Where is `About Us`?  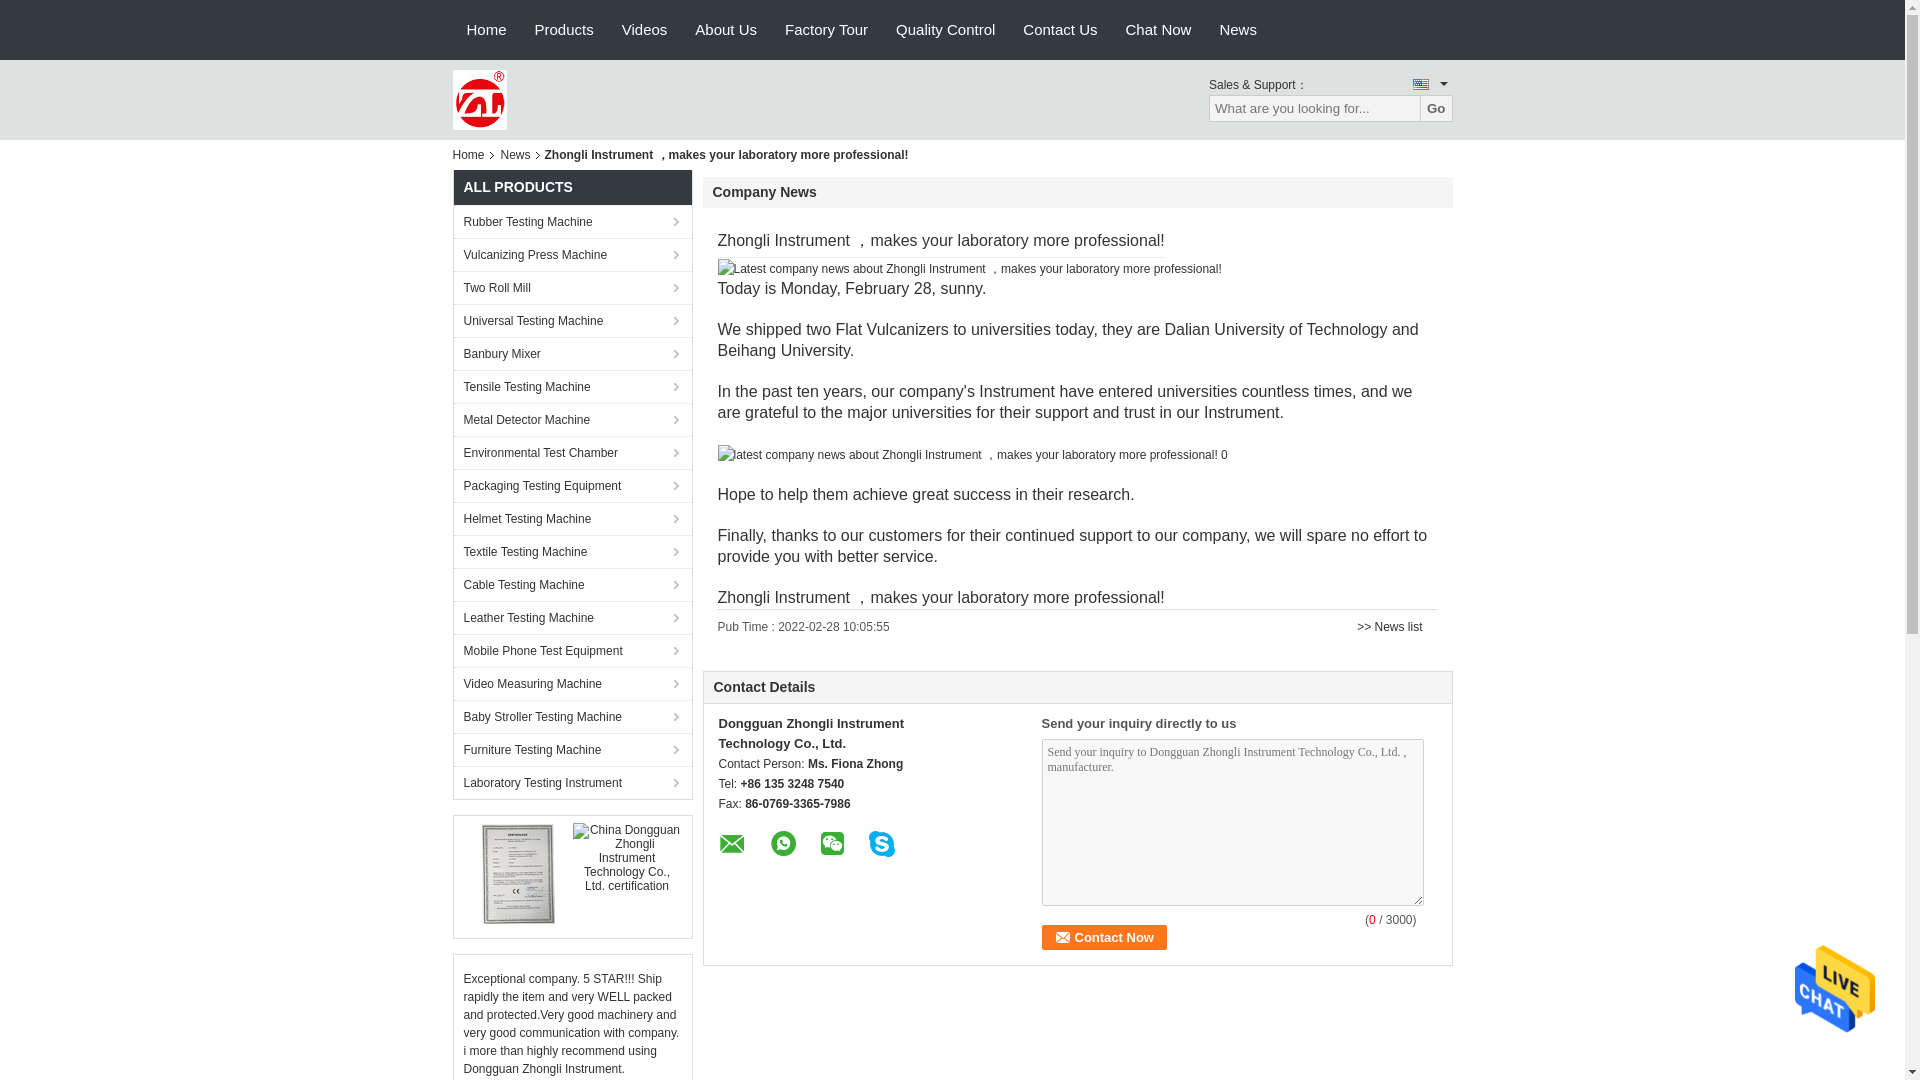 About Us is located at coordinates (726, 30).